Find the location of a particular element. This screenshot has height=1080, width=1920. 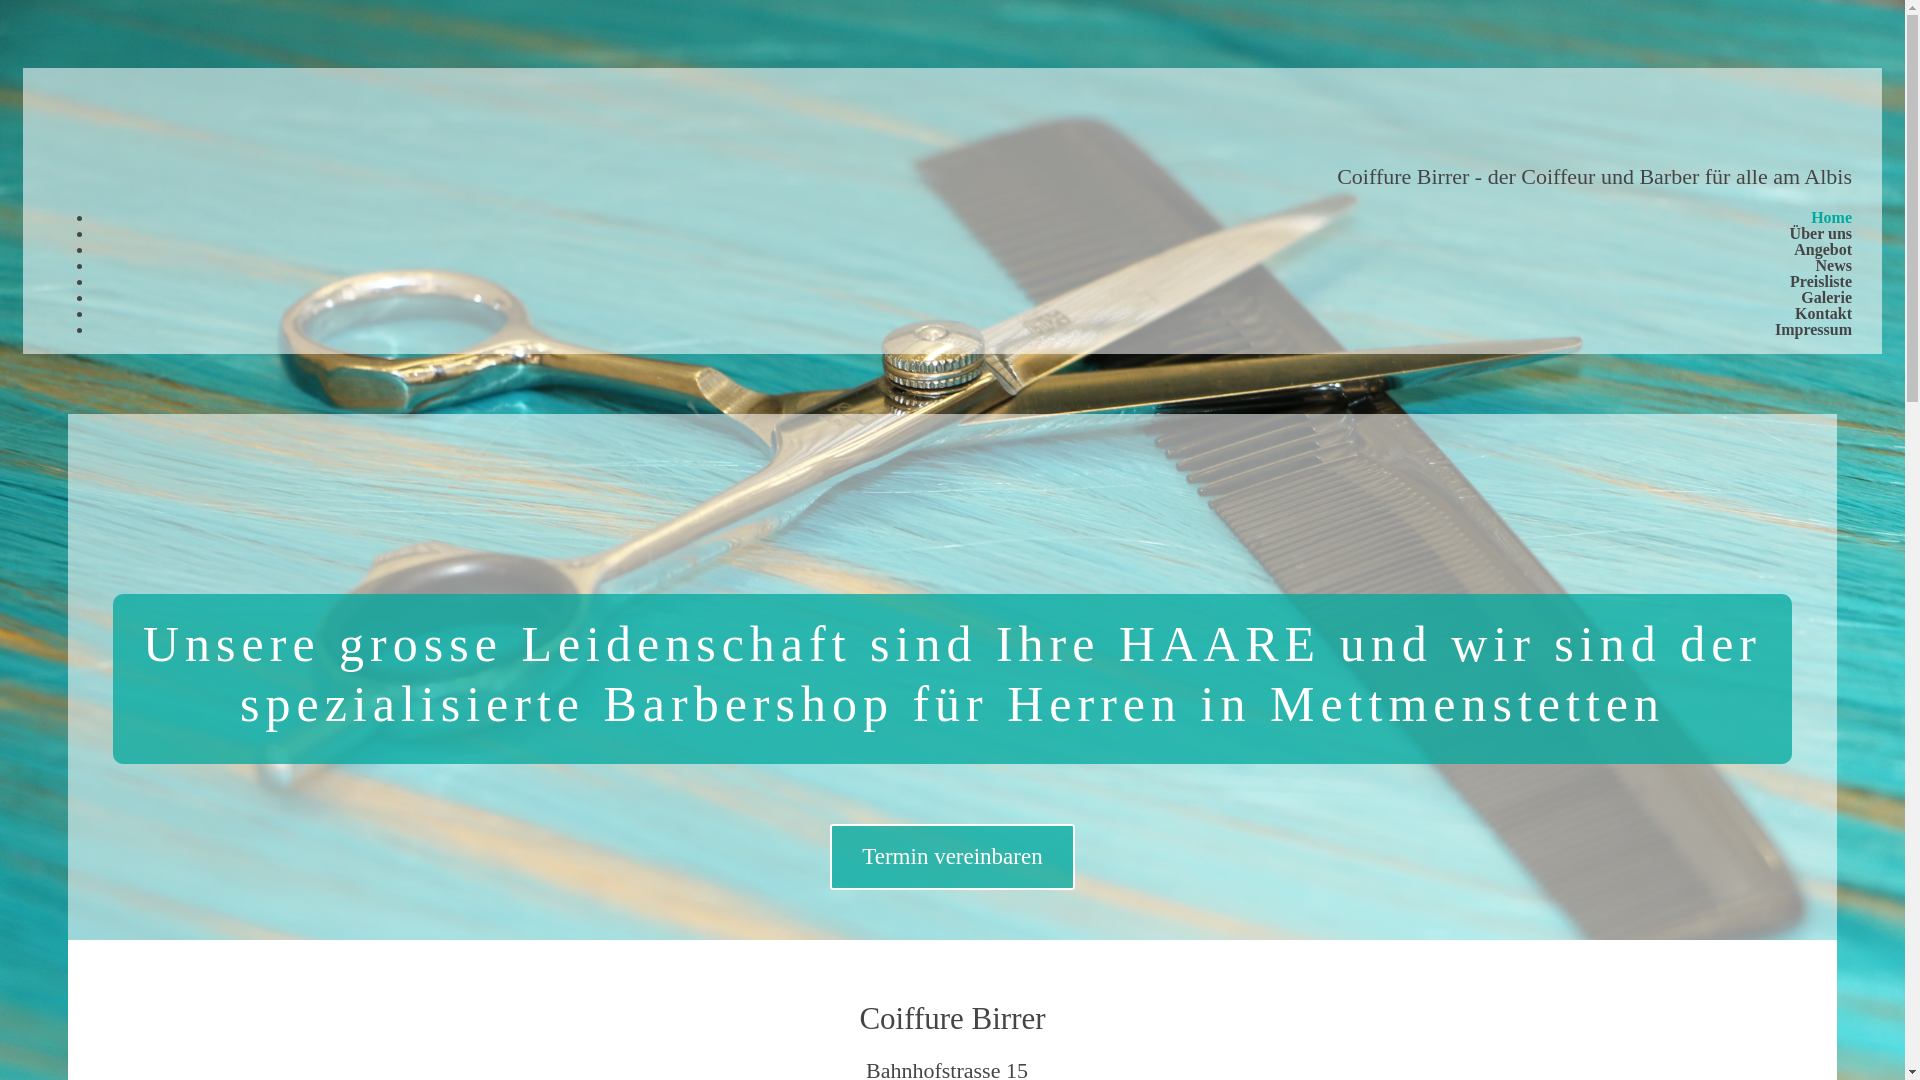

Termin vereinbaren is located at coordinates (952, 857).